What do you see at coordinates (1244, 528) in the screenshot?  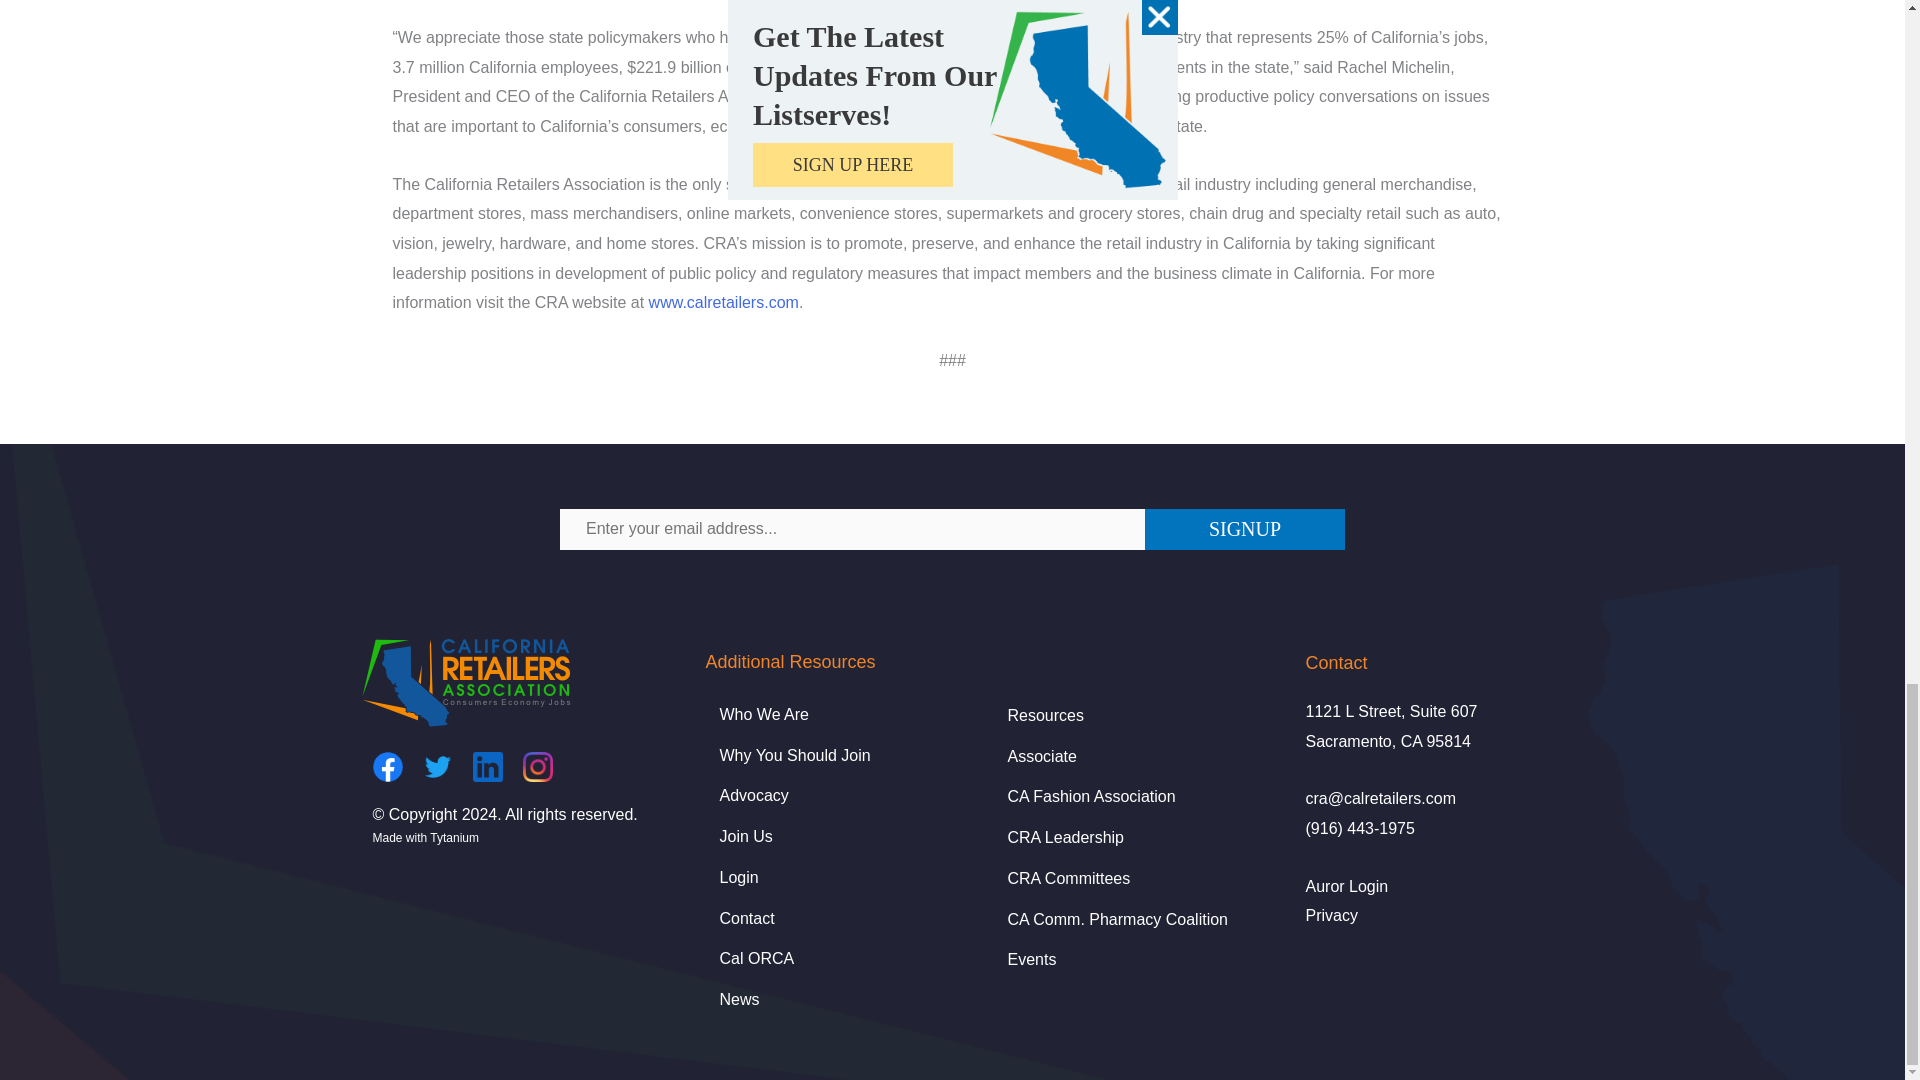 I see `SIGNUP` at bounding box center [1244, 528].